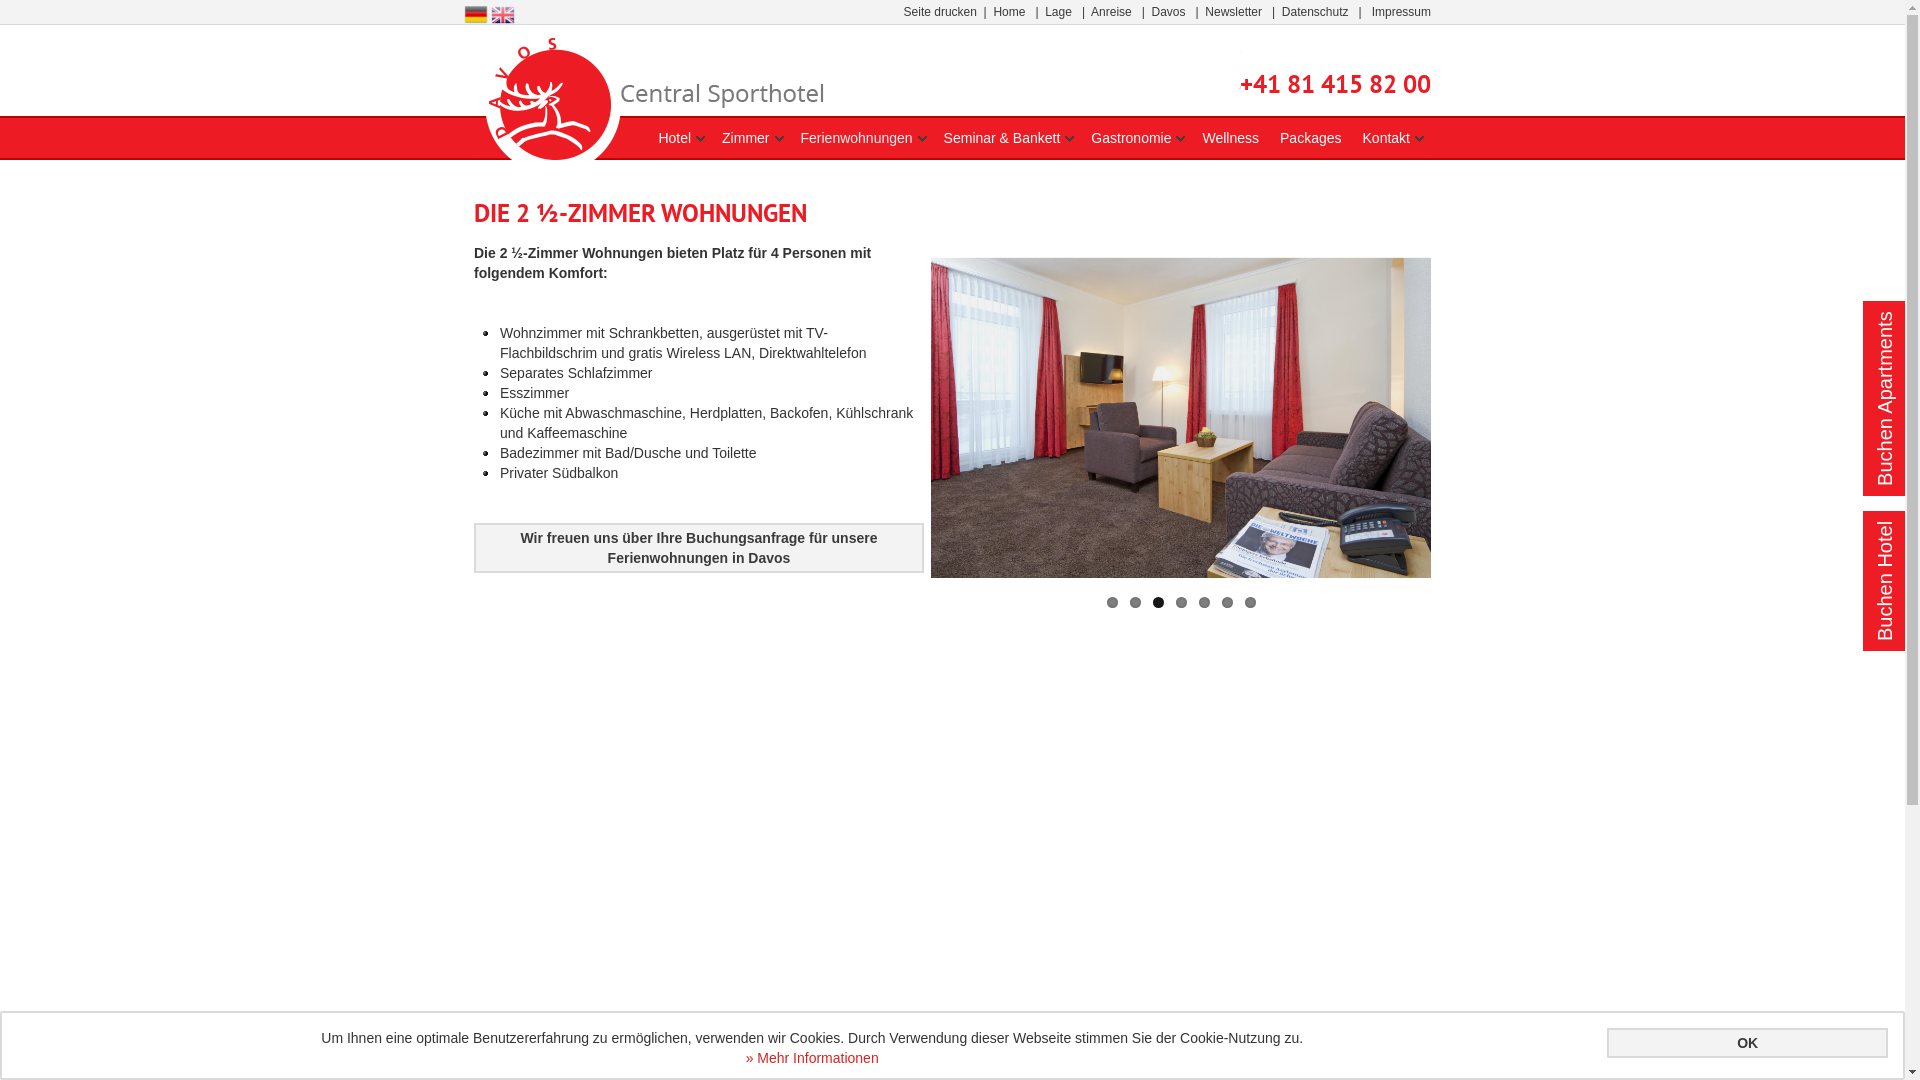 The image size is (1920, 1080). Describe the element at coordinates (476, 15) in the screenshot. I see `de` at that location.